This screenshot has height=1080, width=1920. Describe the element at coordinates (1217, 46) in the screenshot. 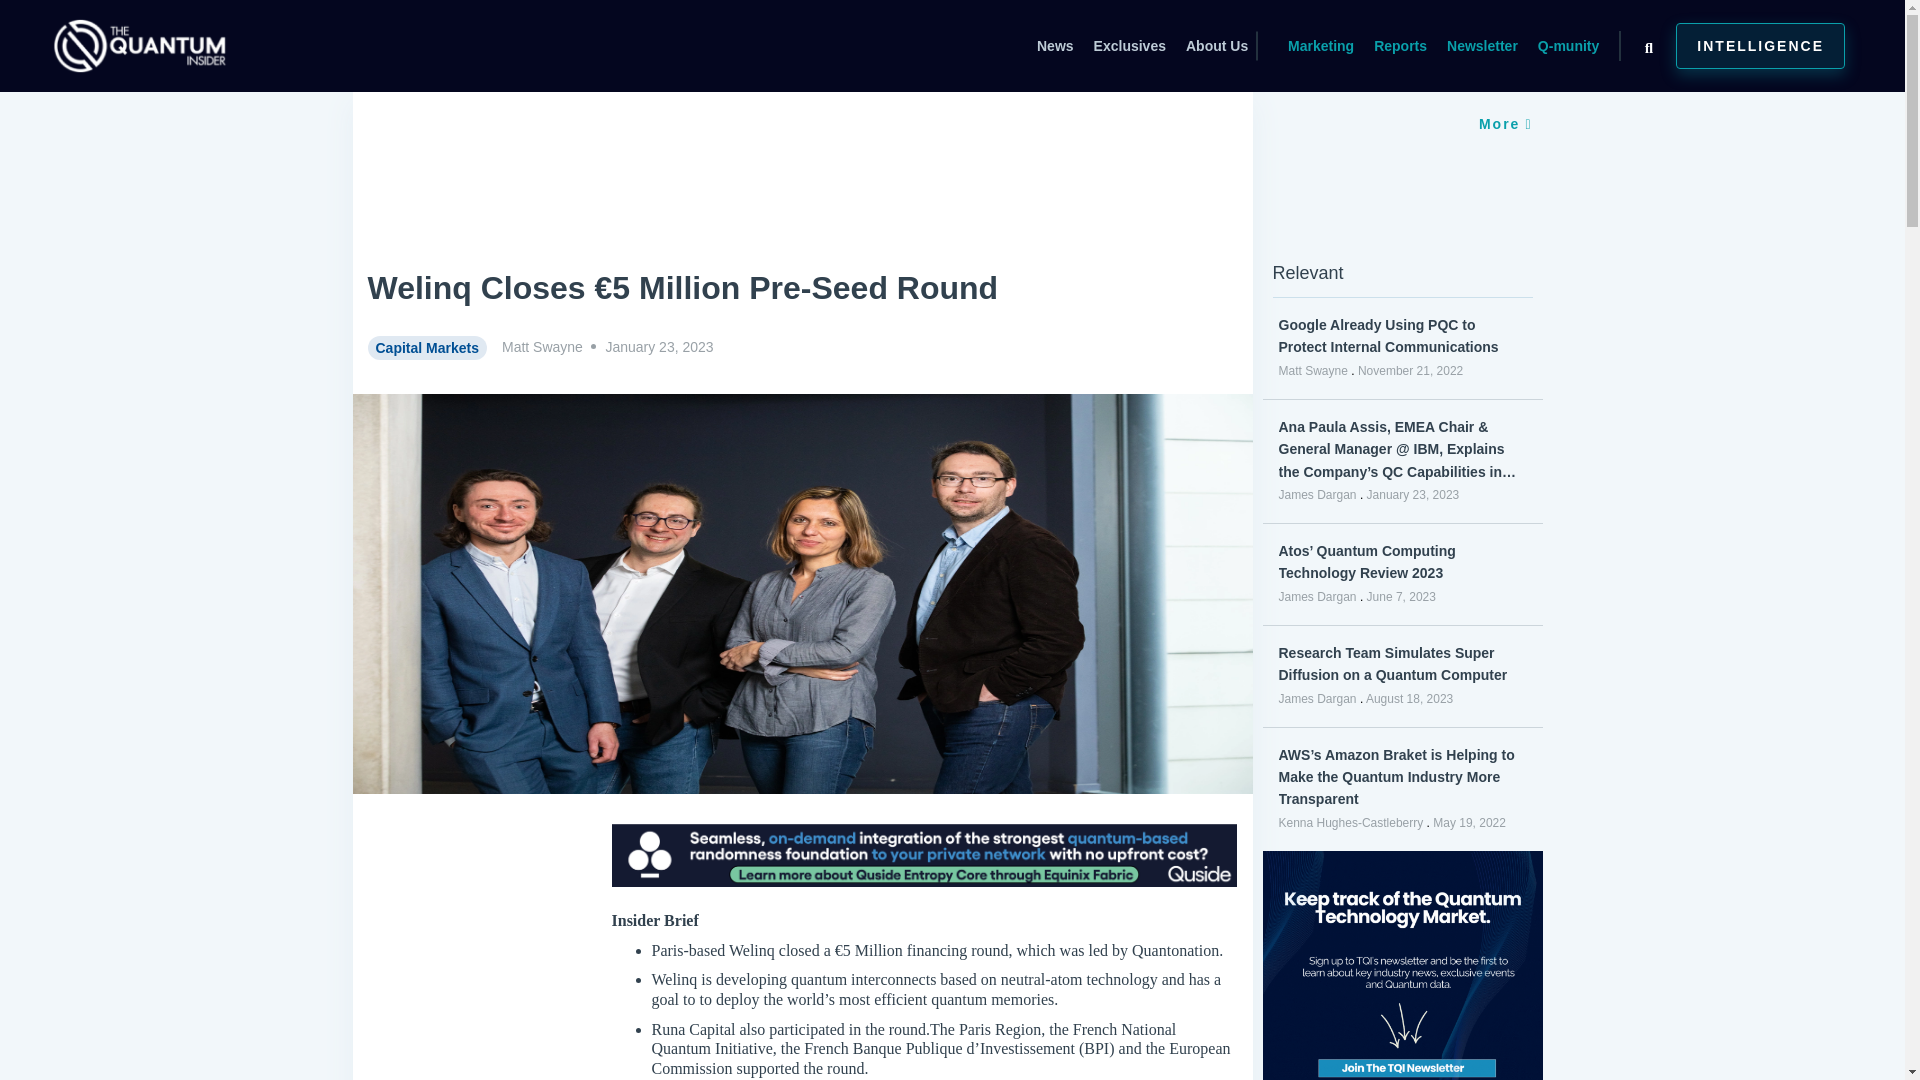

I see `About Us` at that location.